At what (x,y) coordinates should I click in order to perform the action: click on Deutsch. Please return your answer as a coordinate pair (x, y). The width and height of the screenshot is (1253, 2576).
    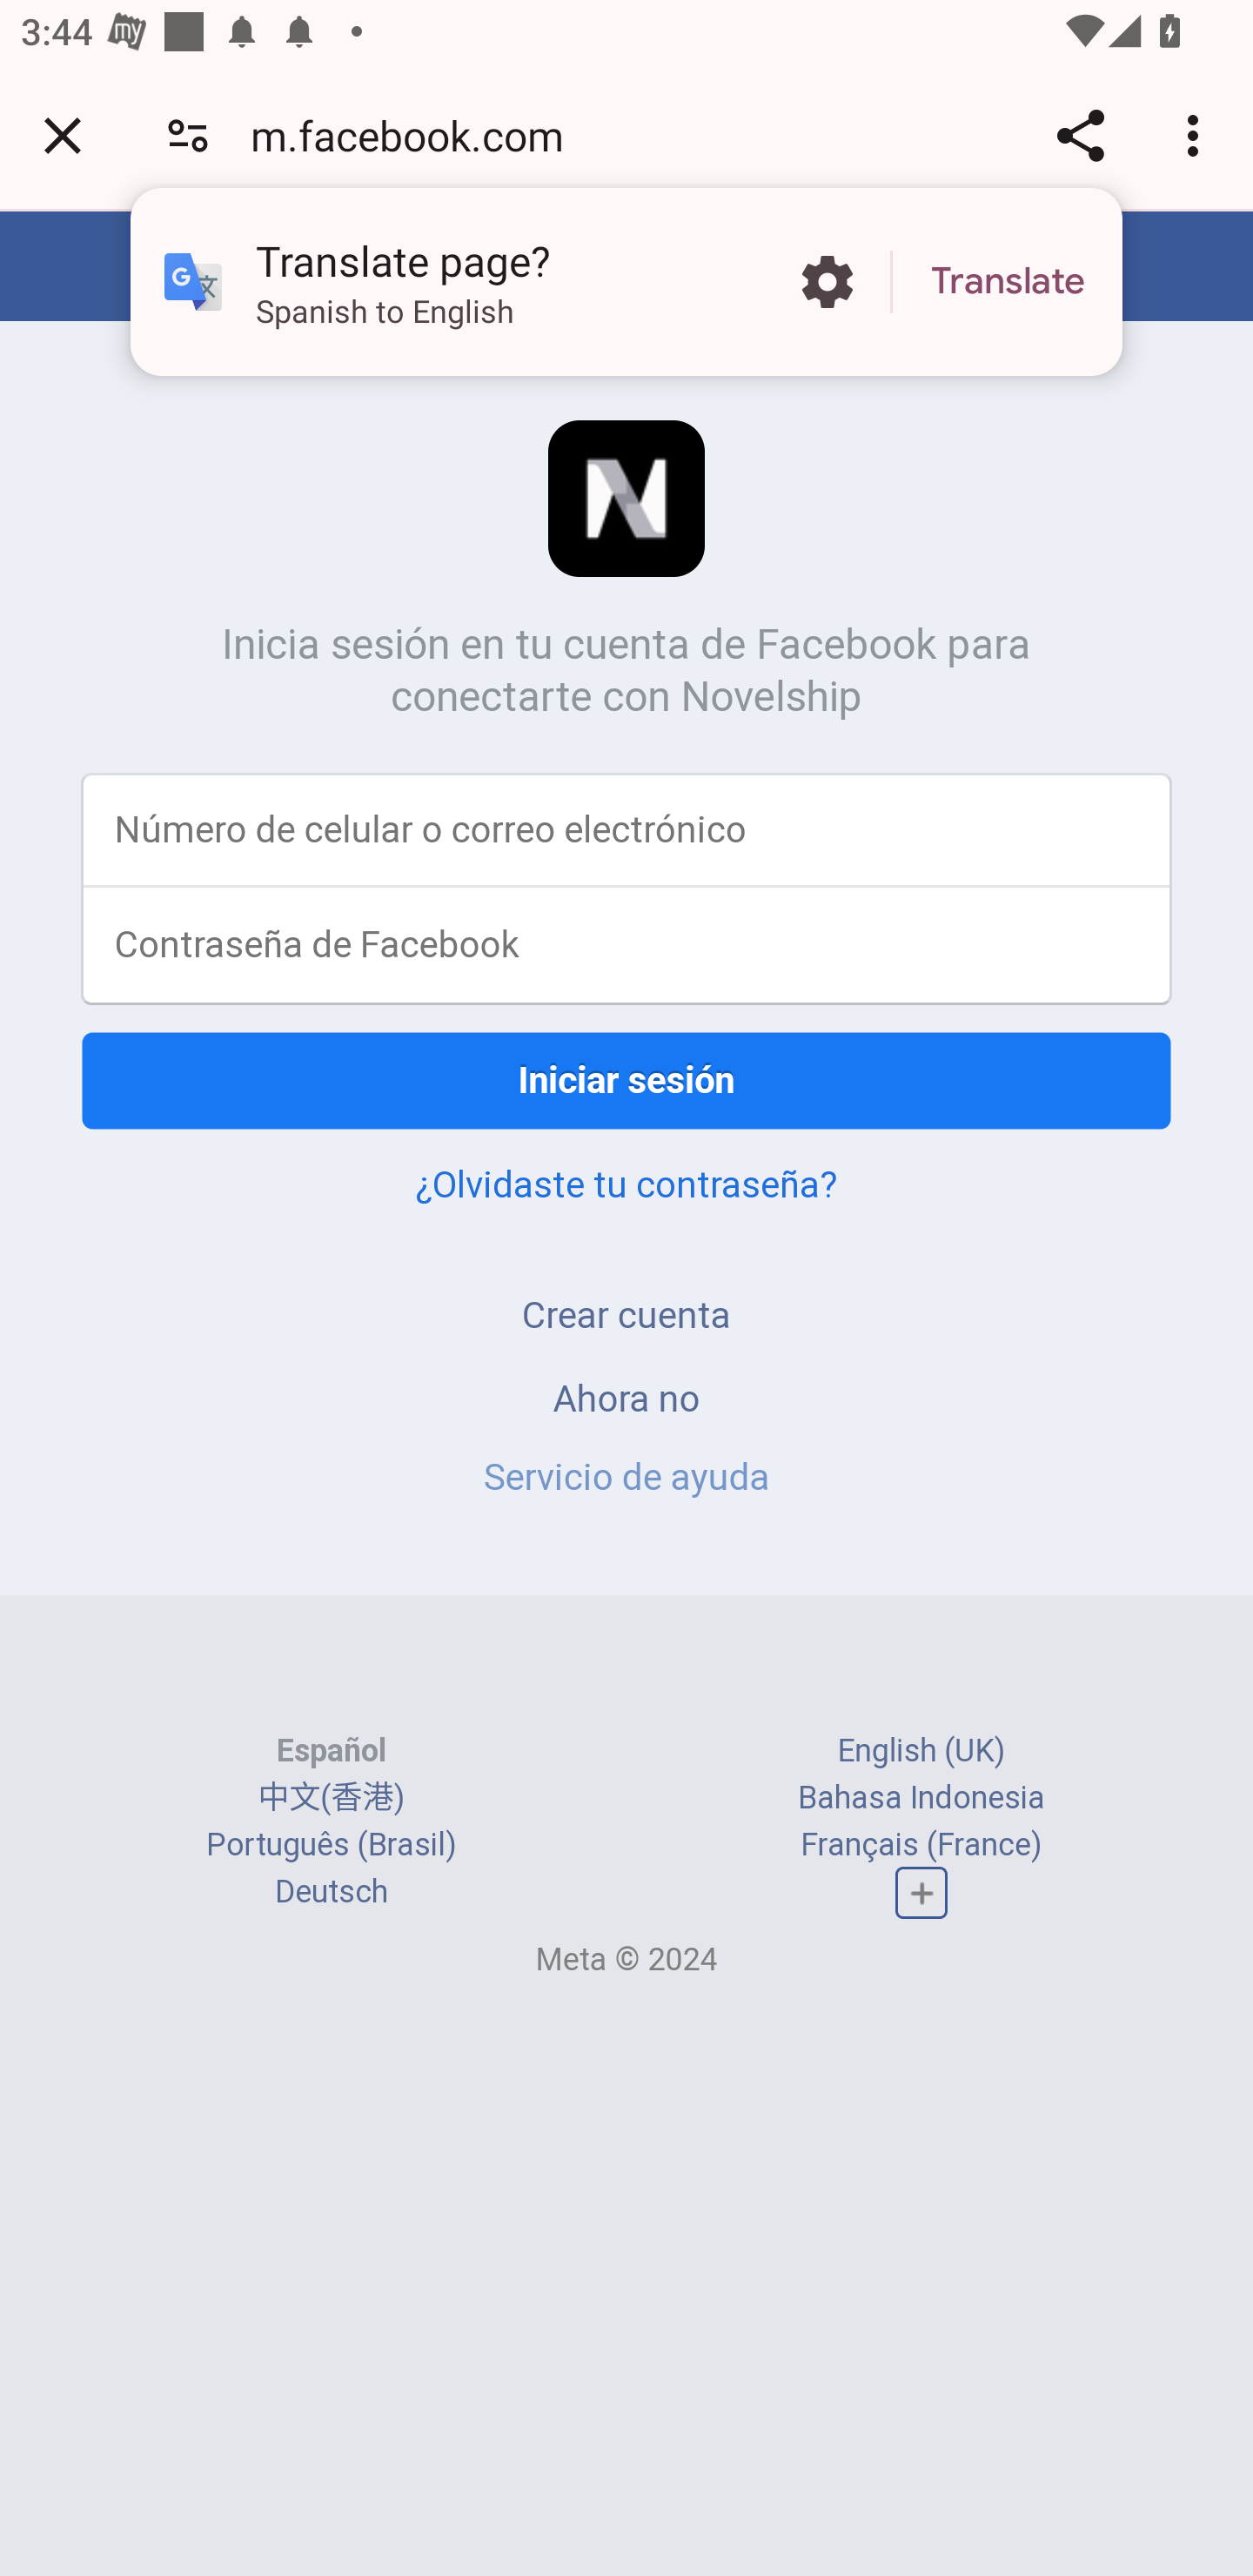
    Looking at the image, I should click on (331, 1892).